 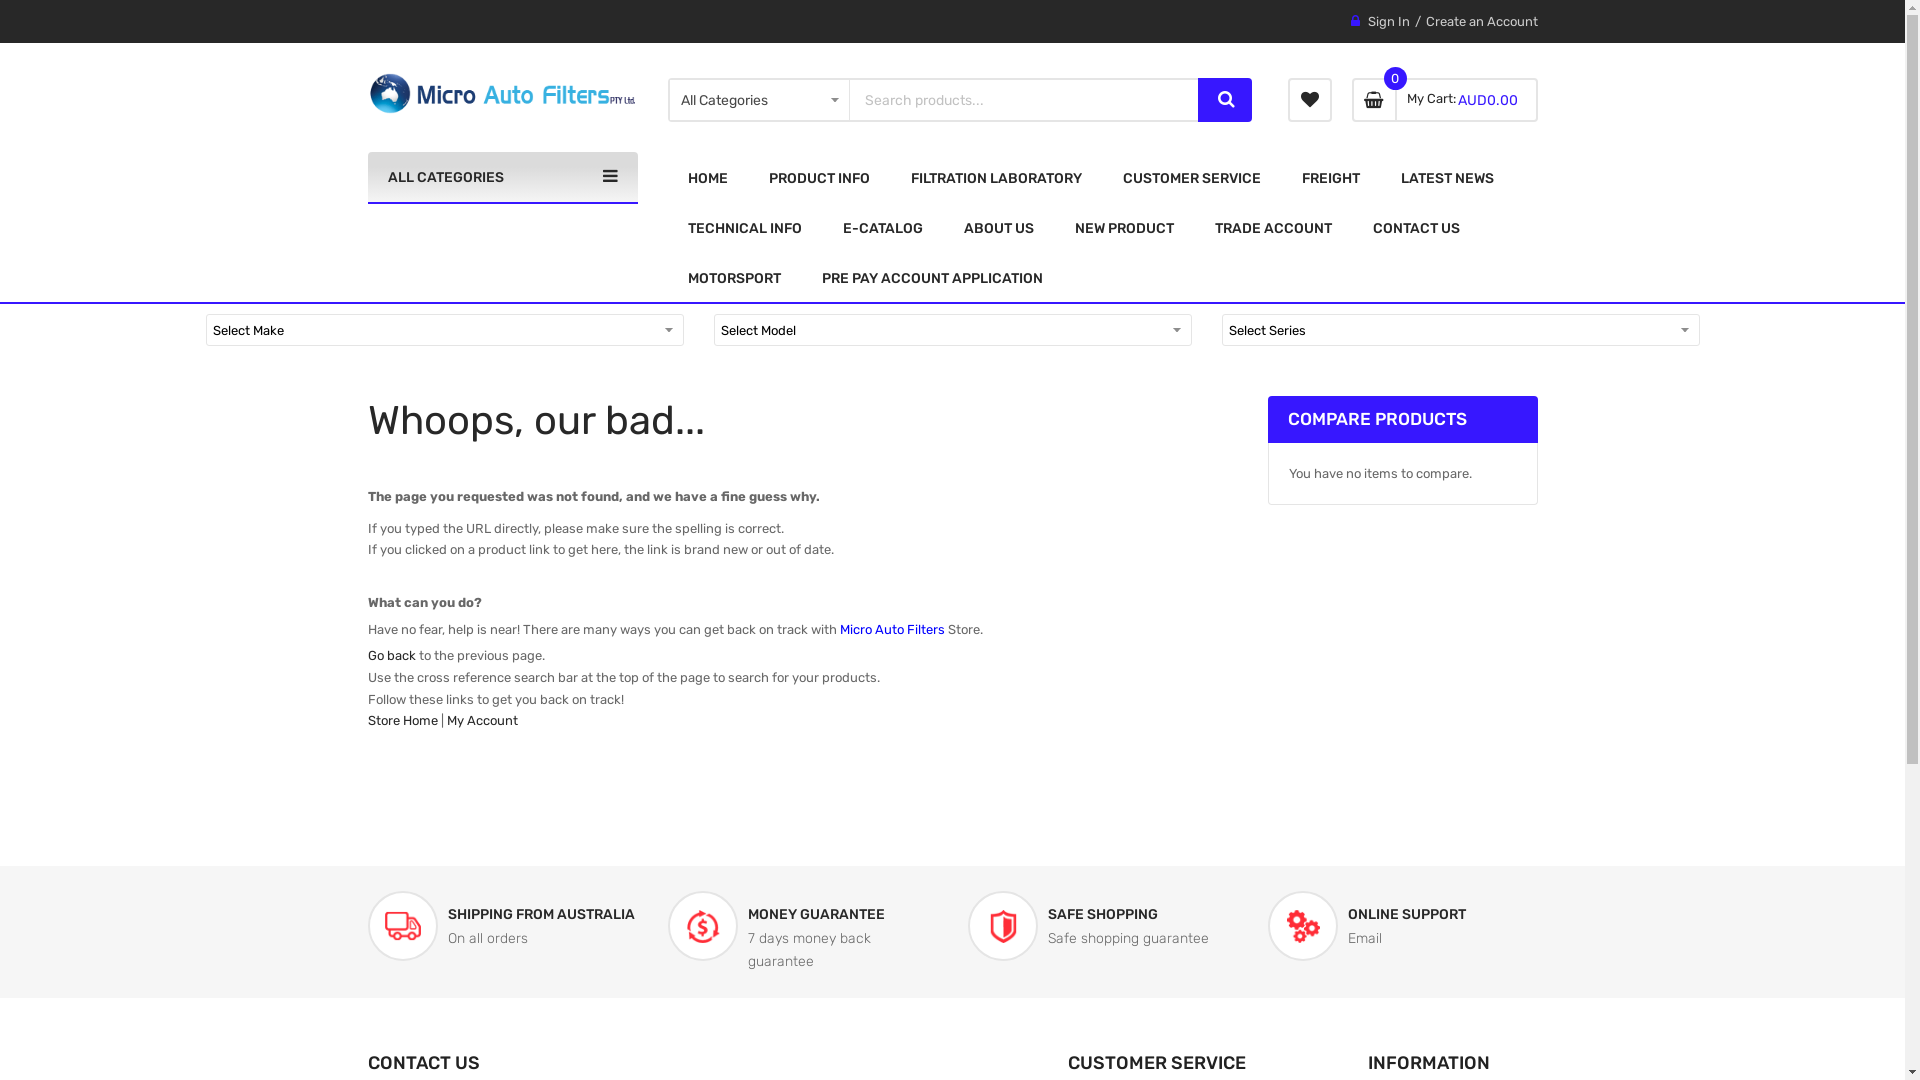 I want to click on MOTORSPORT, so click(x=734, y=278).